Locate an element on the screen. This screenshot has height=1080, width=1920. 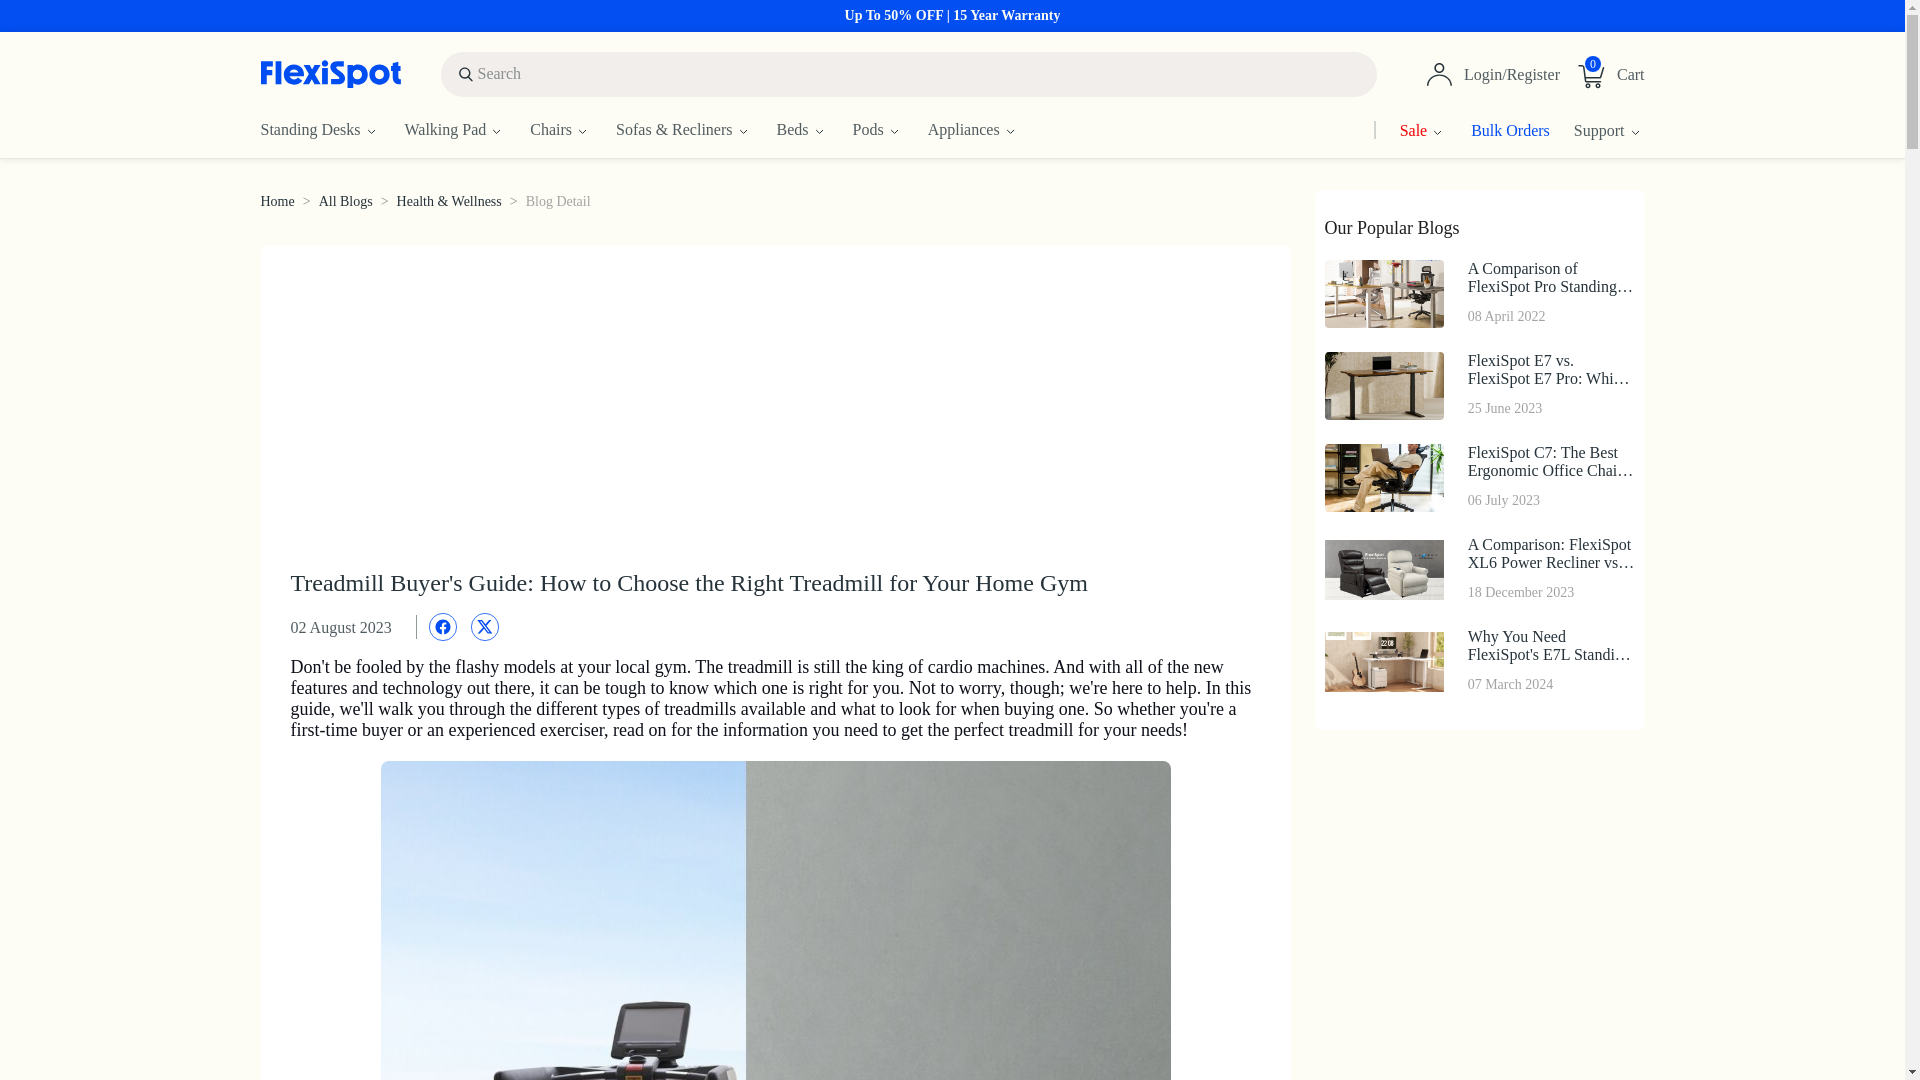
Appliances is located at coordinates (331, 130).